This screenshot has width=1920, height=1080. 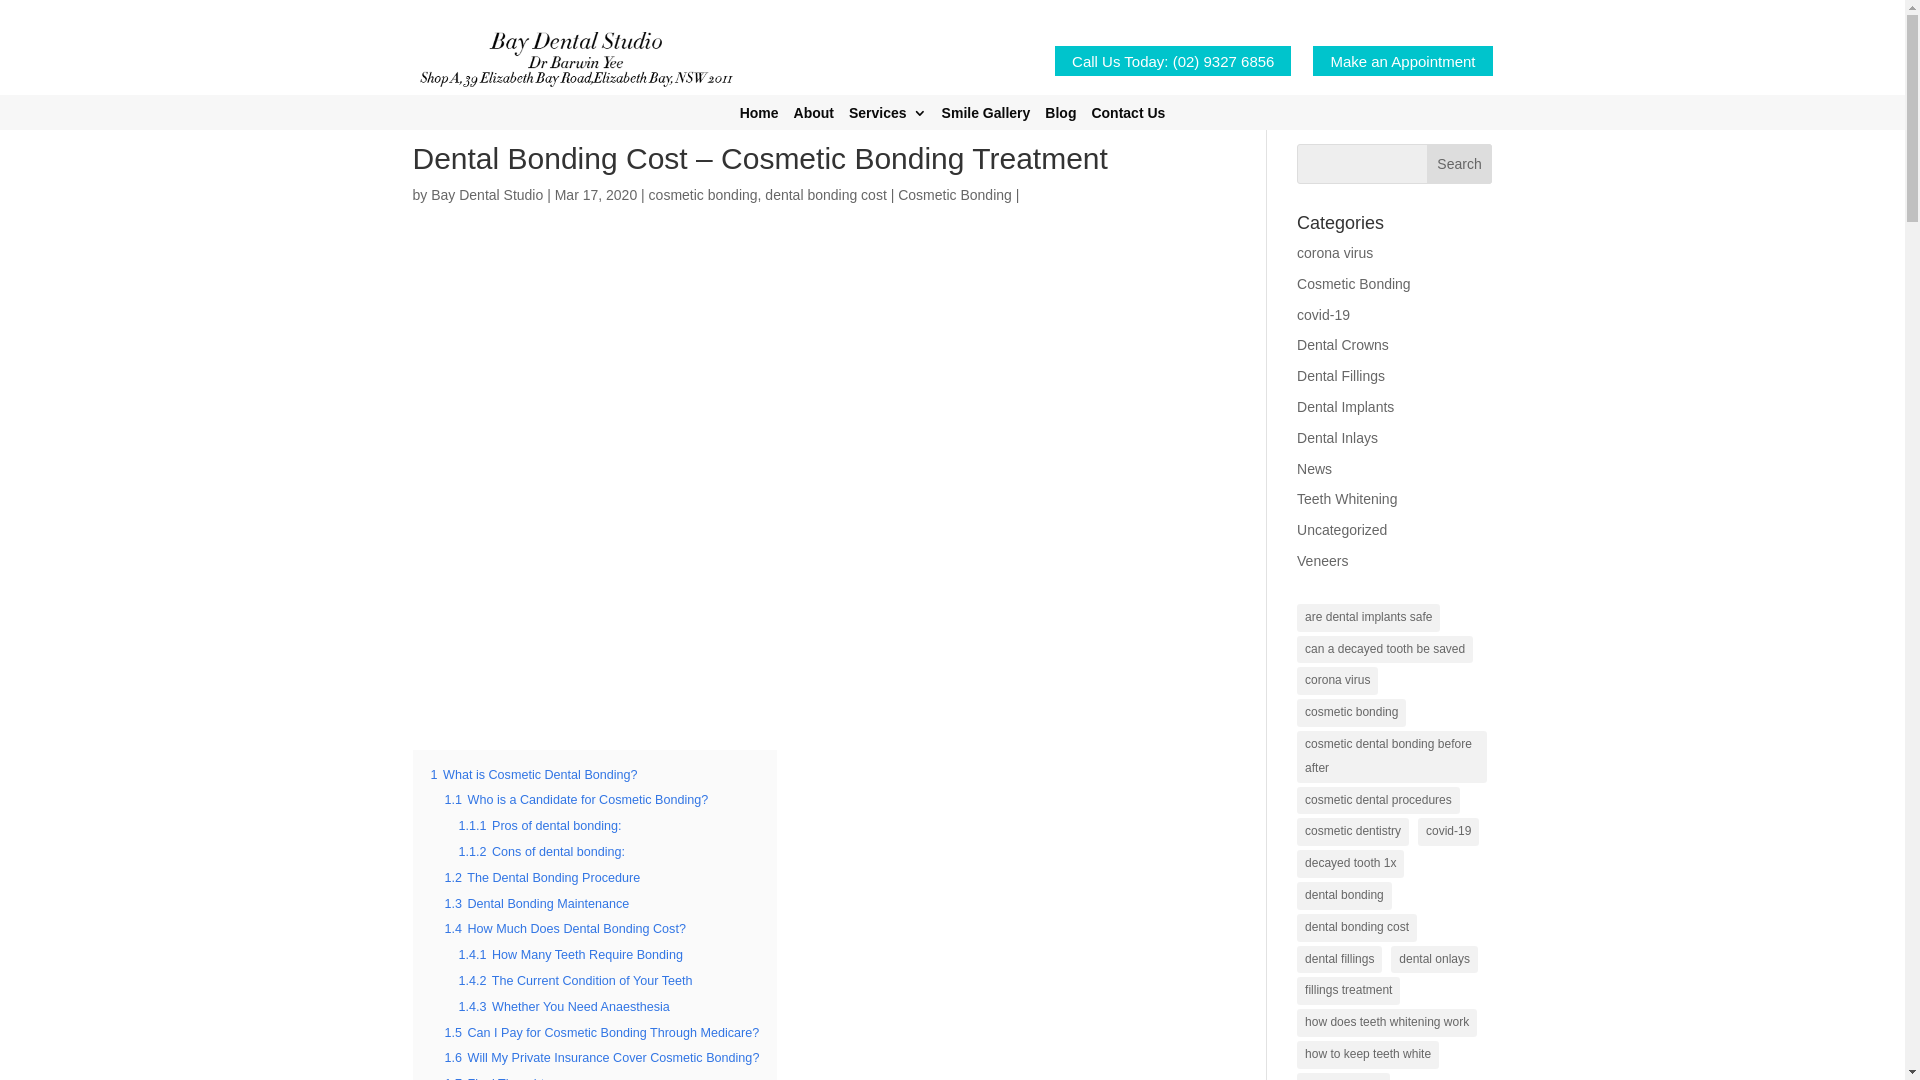 What do you see at coordinates (1173, 85) in the screenshot?
I see `Call Us Today: (02) 9327 6856` at bounding box center [1173, 85].